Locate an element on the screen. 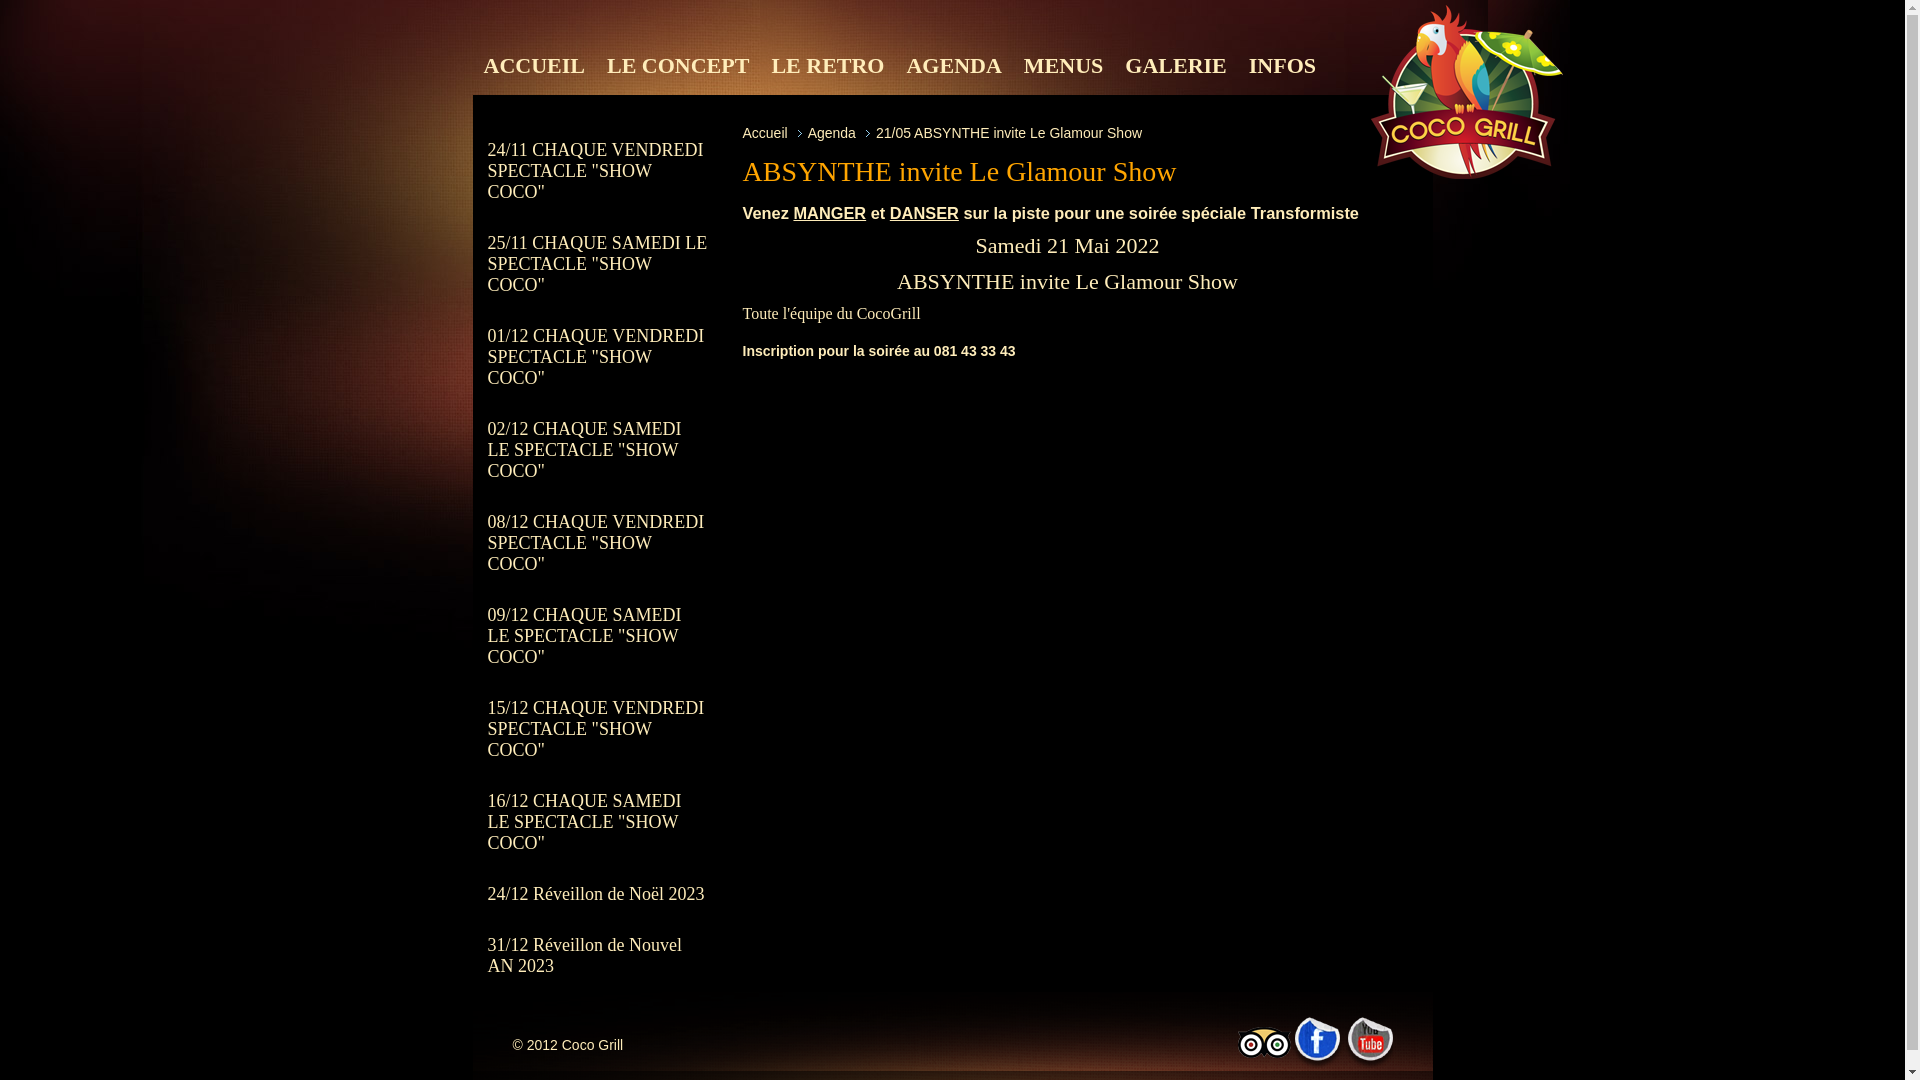 The height and width of the screenshot is (1080, 1920). Agenda is located at coordinates (832, 133).